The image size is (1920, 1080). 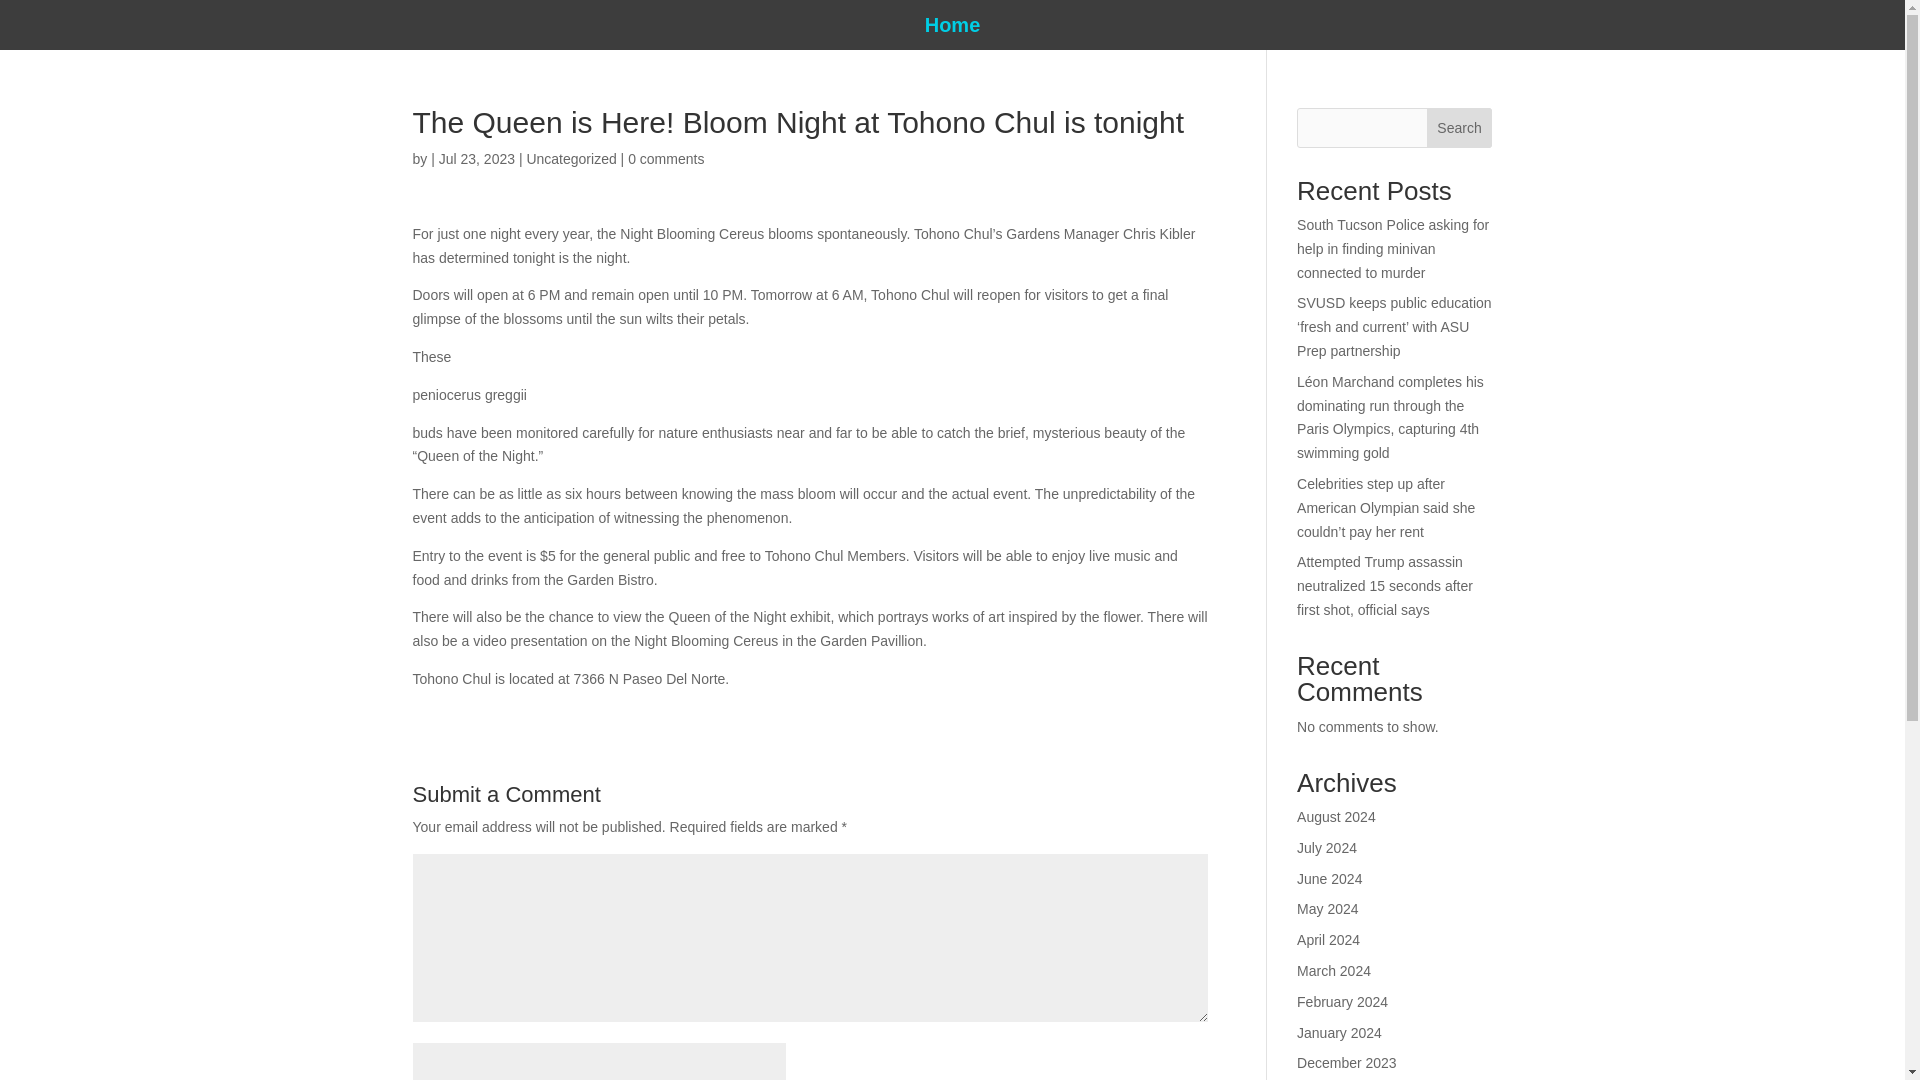 What do you see at coordinates (571, 159) in the screenshot?
I see `Uncategorized` at bounding box center [571, 159].